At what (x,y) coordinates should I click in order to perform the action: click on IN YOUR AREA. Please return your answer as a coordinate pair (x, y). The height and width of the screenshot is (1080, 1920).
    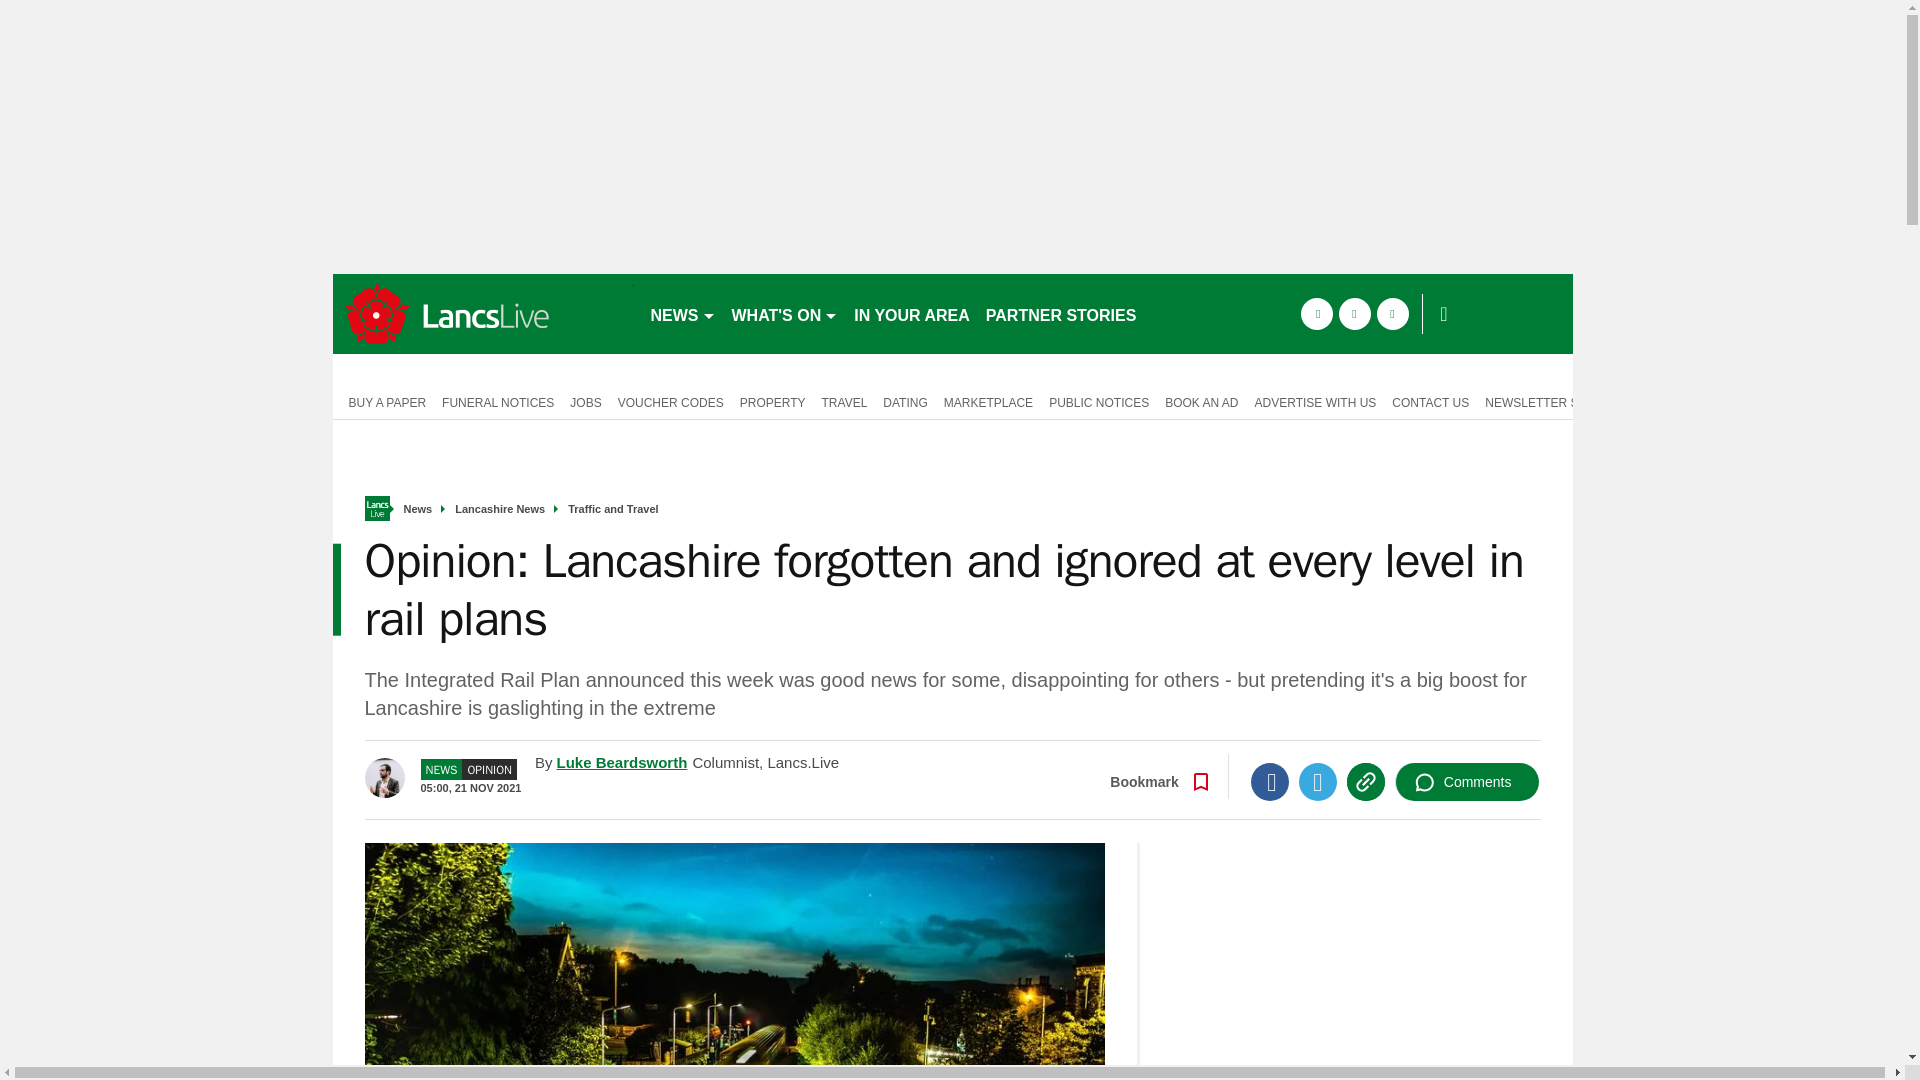
    Looking at the image, I should click on (912, 314).